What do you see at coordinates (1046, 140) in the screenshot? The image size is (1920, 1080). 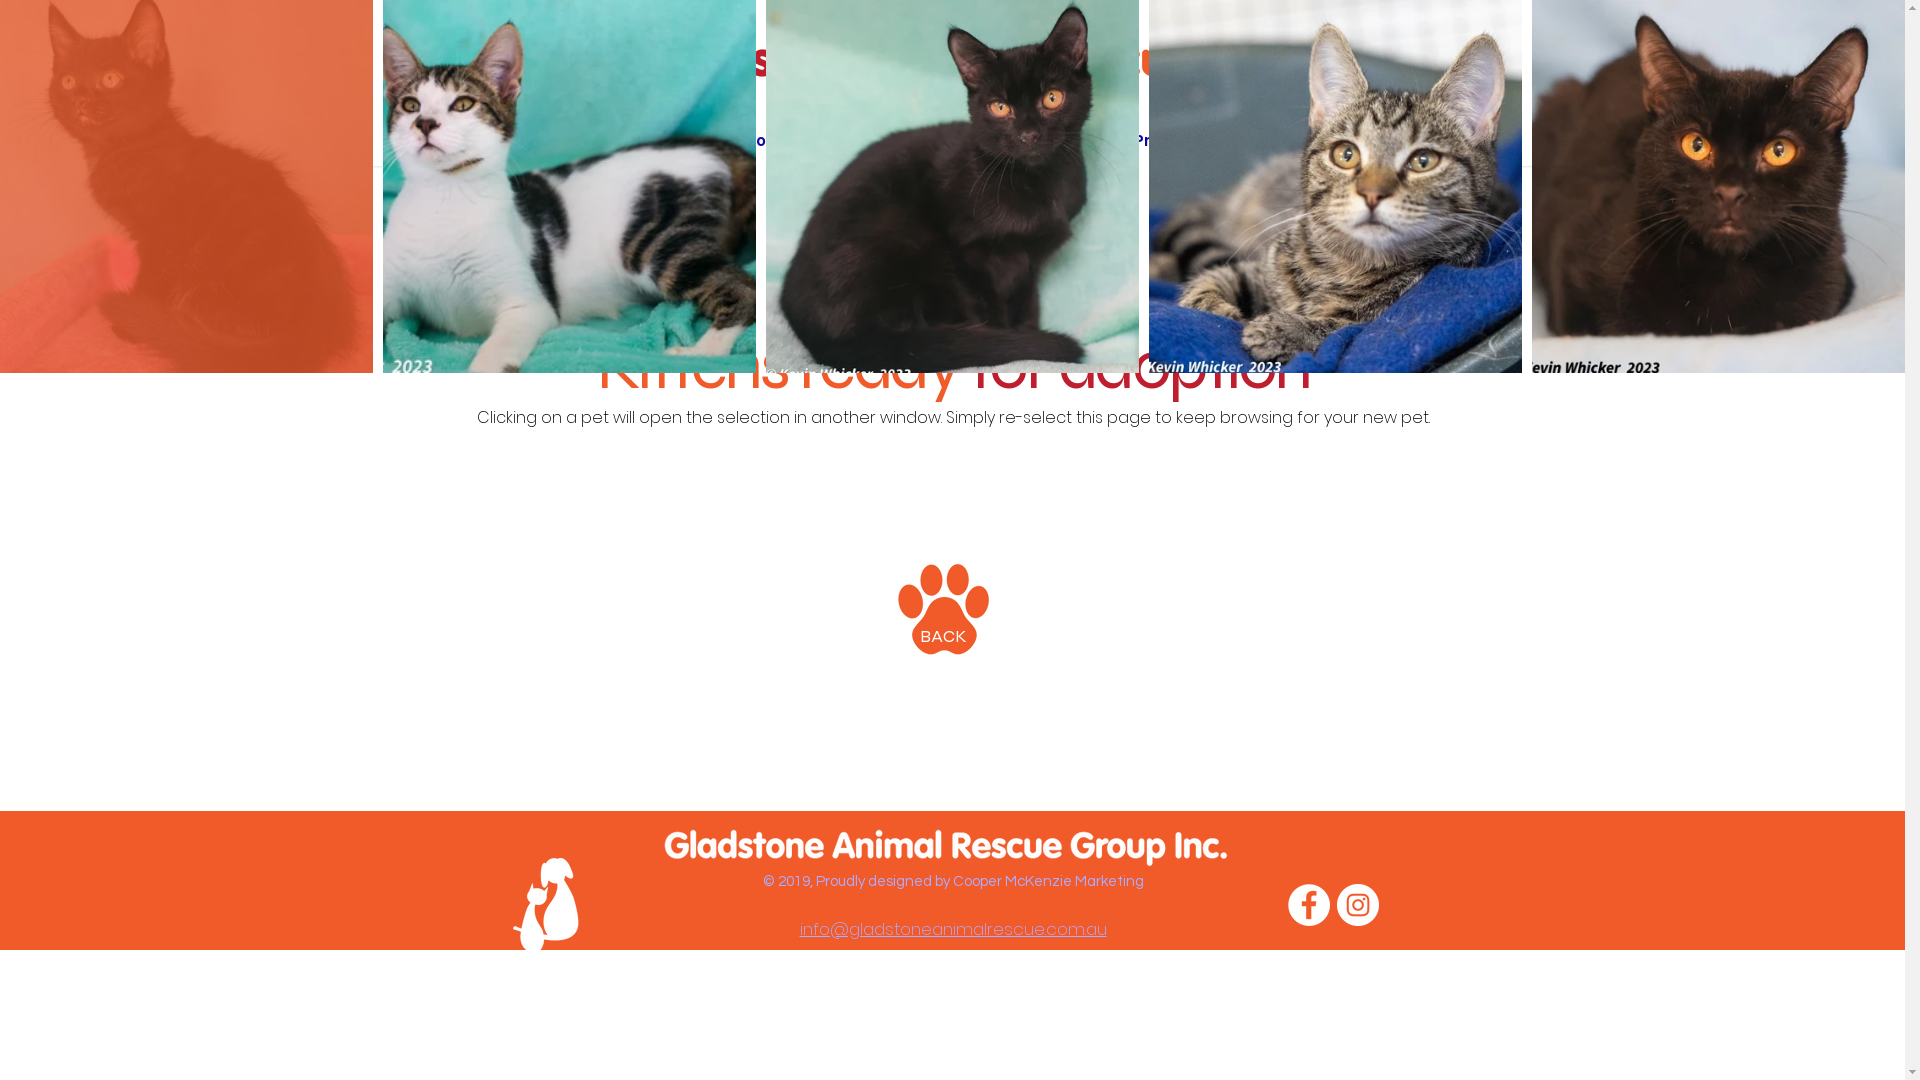 I see `Foster` at bounding box center [1046, 140].